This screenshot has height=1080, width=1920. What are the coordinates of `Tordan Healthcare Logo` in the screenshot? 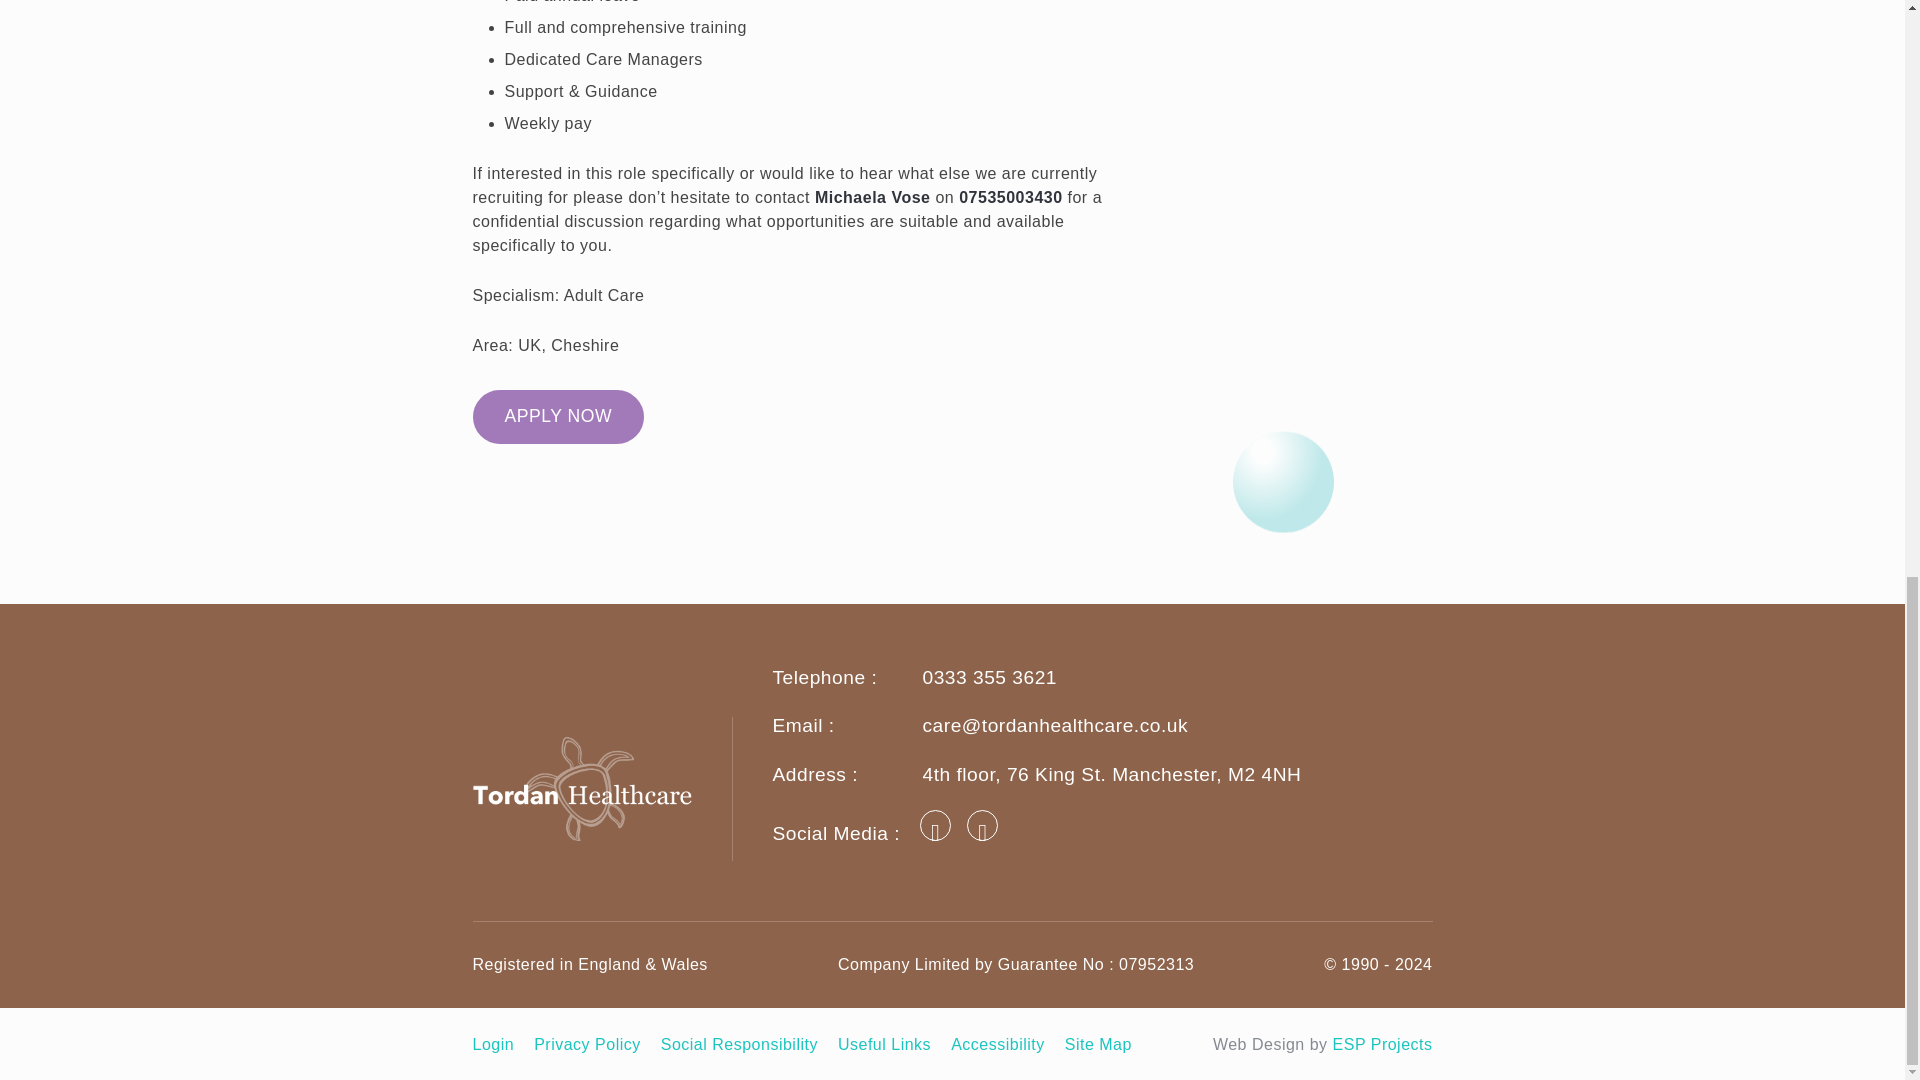 It's located at (602, 789).